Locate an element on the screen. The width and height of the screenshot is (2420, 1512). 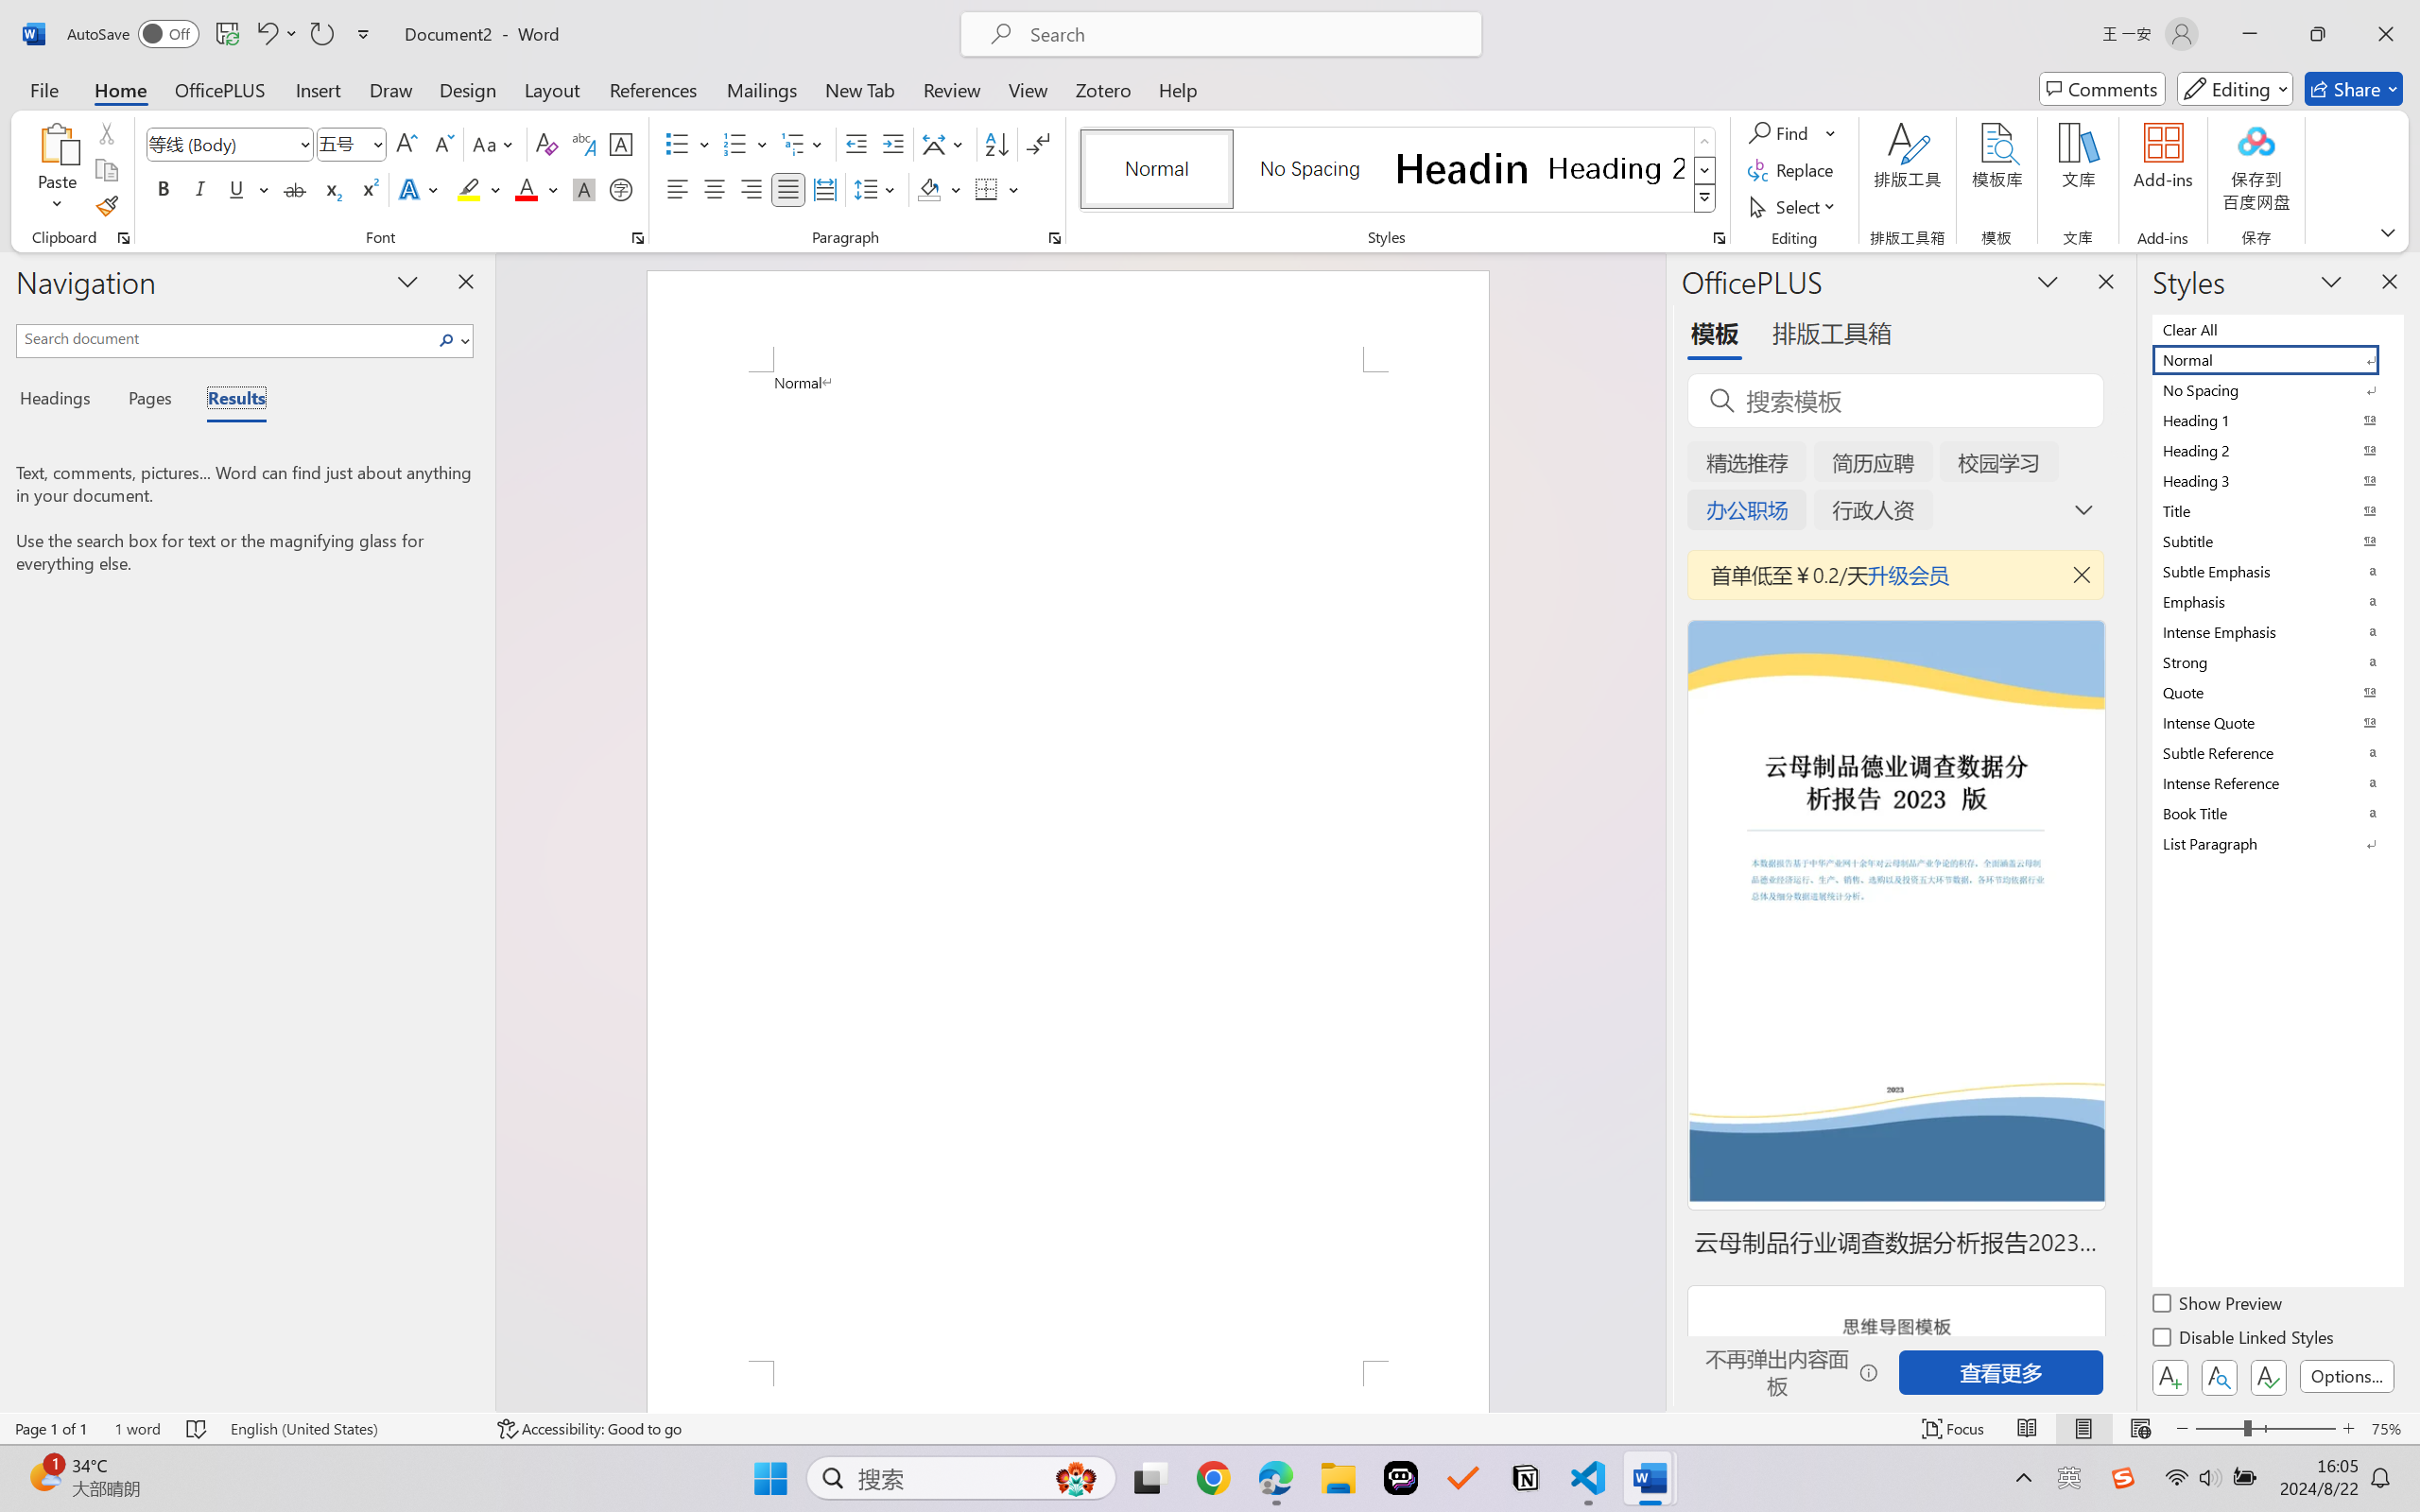
Quote is located at coordinates (2276, 692).